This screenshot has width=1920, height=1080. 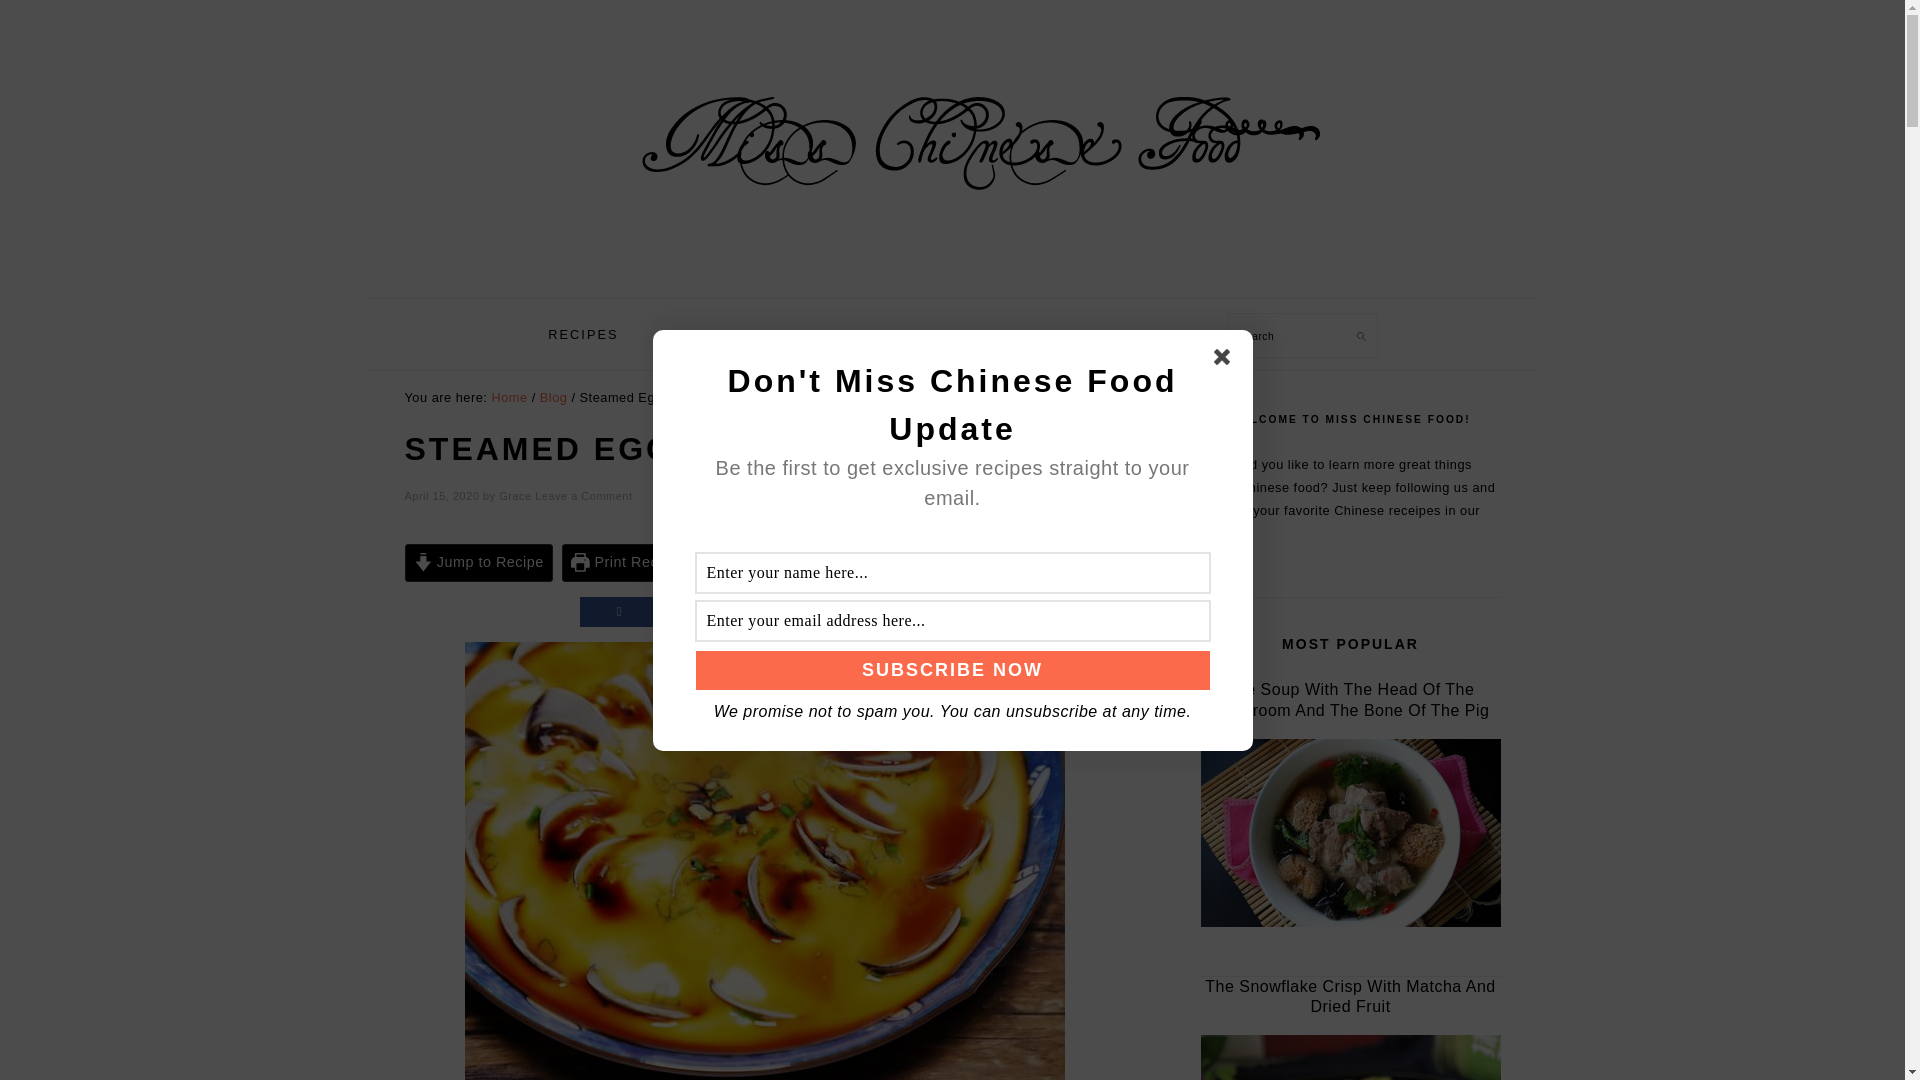 I want to click on Grace, so click(x=515, y=496).